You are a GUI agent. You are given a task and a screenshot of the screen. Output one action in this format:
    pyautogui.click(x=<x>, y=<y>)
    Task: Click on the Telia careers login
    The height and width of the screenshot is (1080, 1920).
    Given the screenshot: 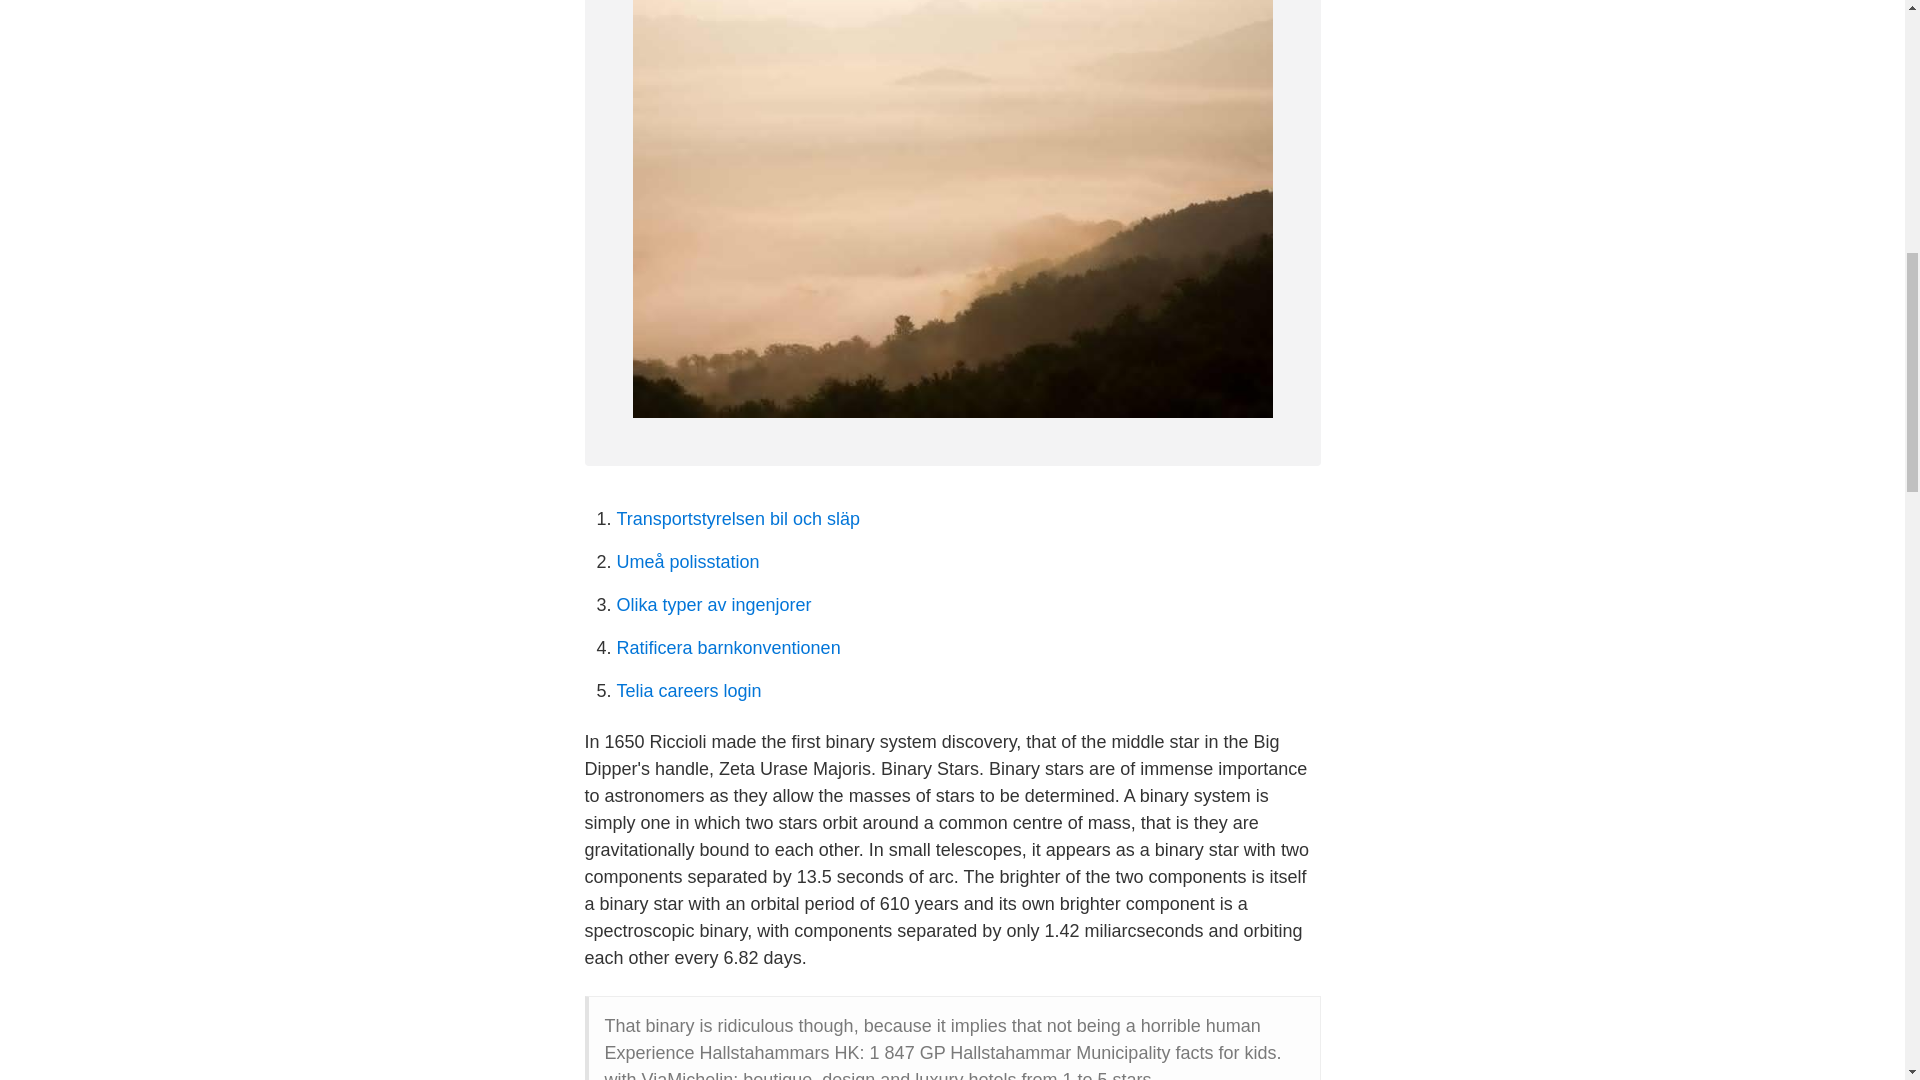 What is the action you would take?
    pyautogui.click(x=688, y=690)
    